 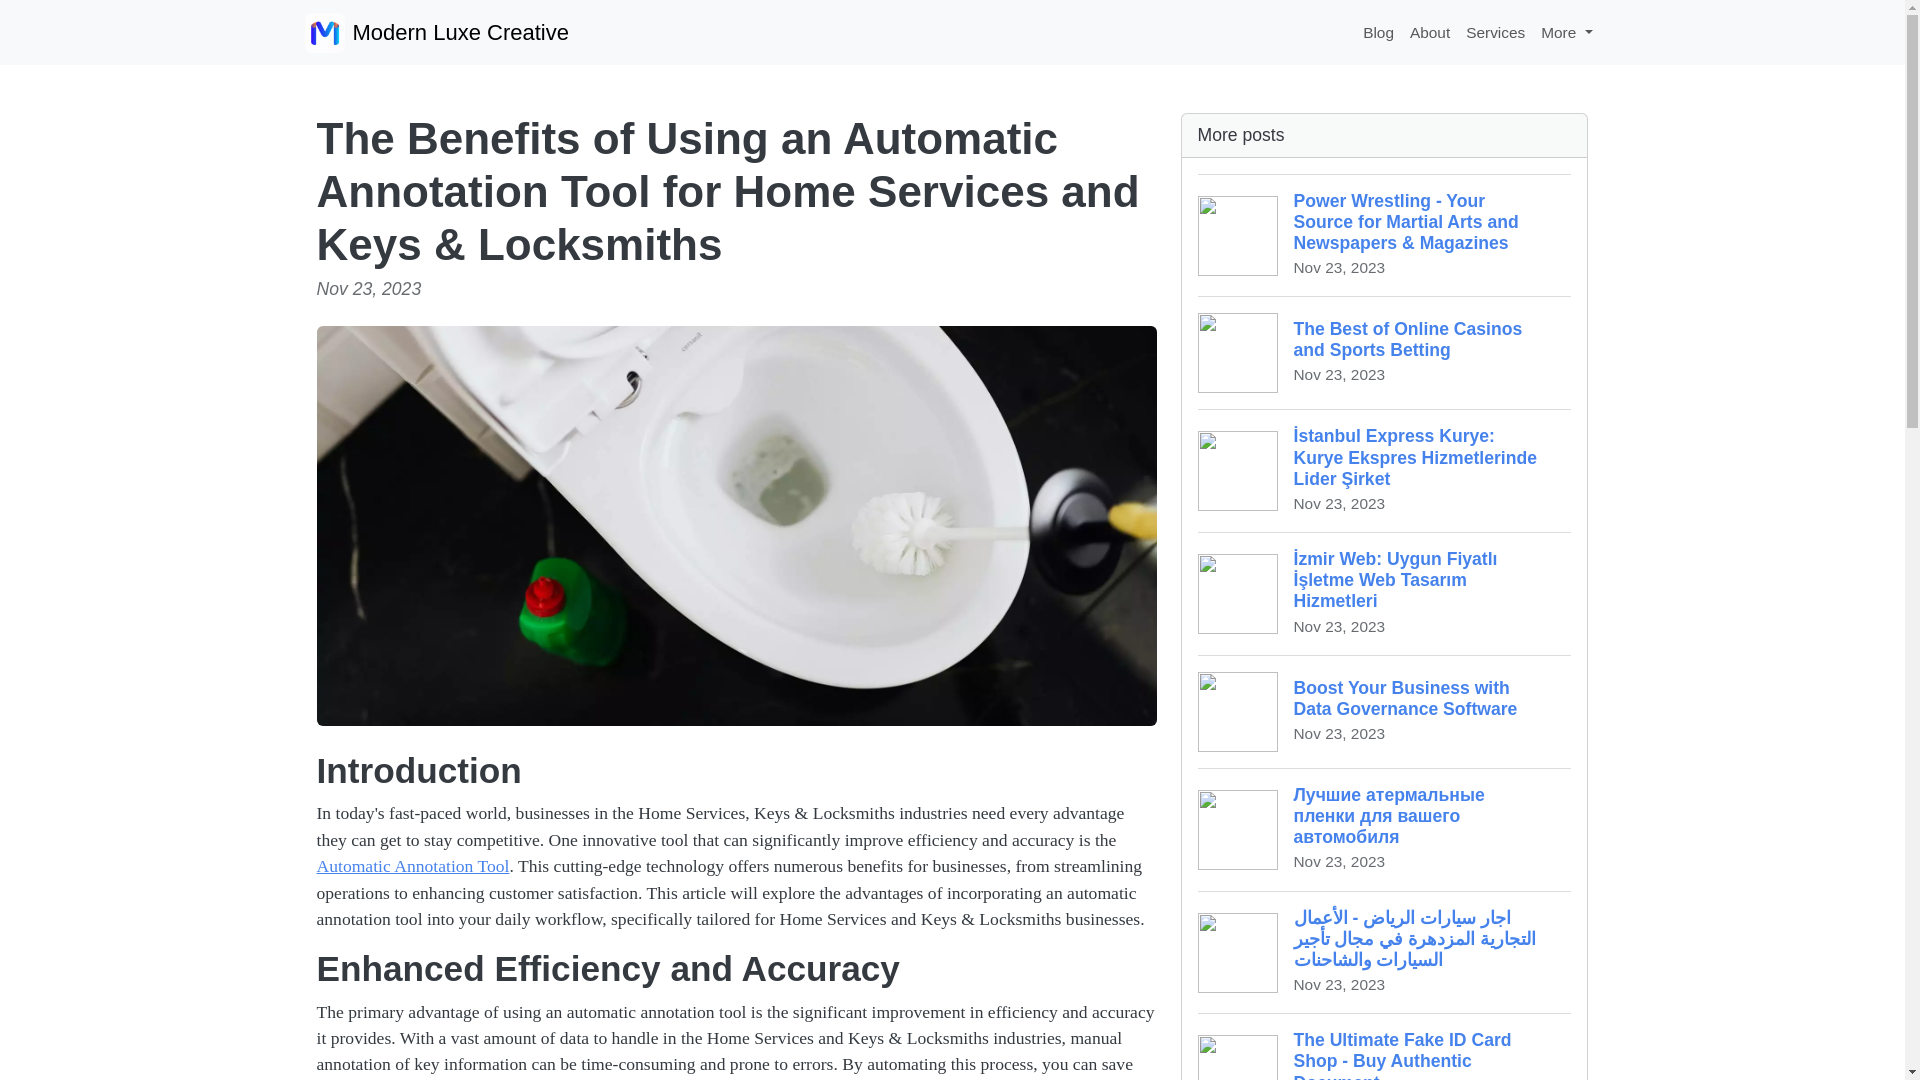 I want to click on More, so click(x=412, y=866).